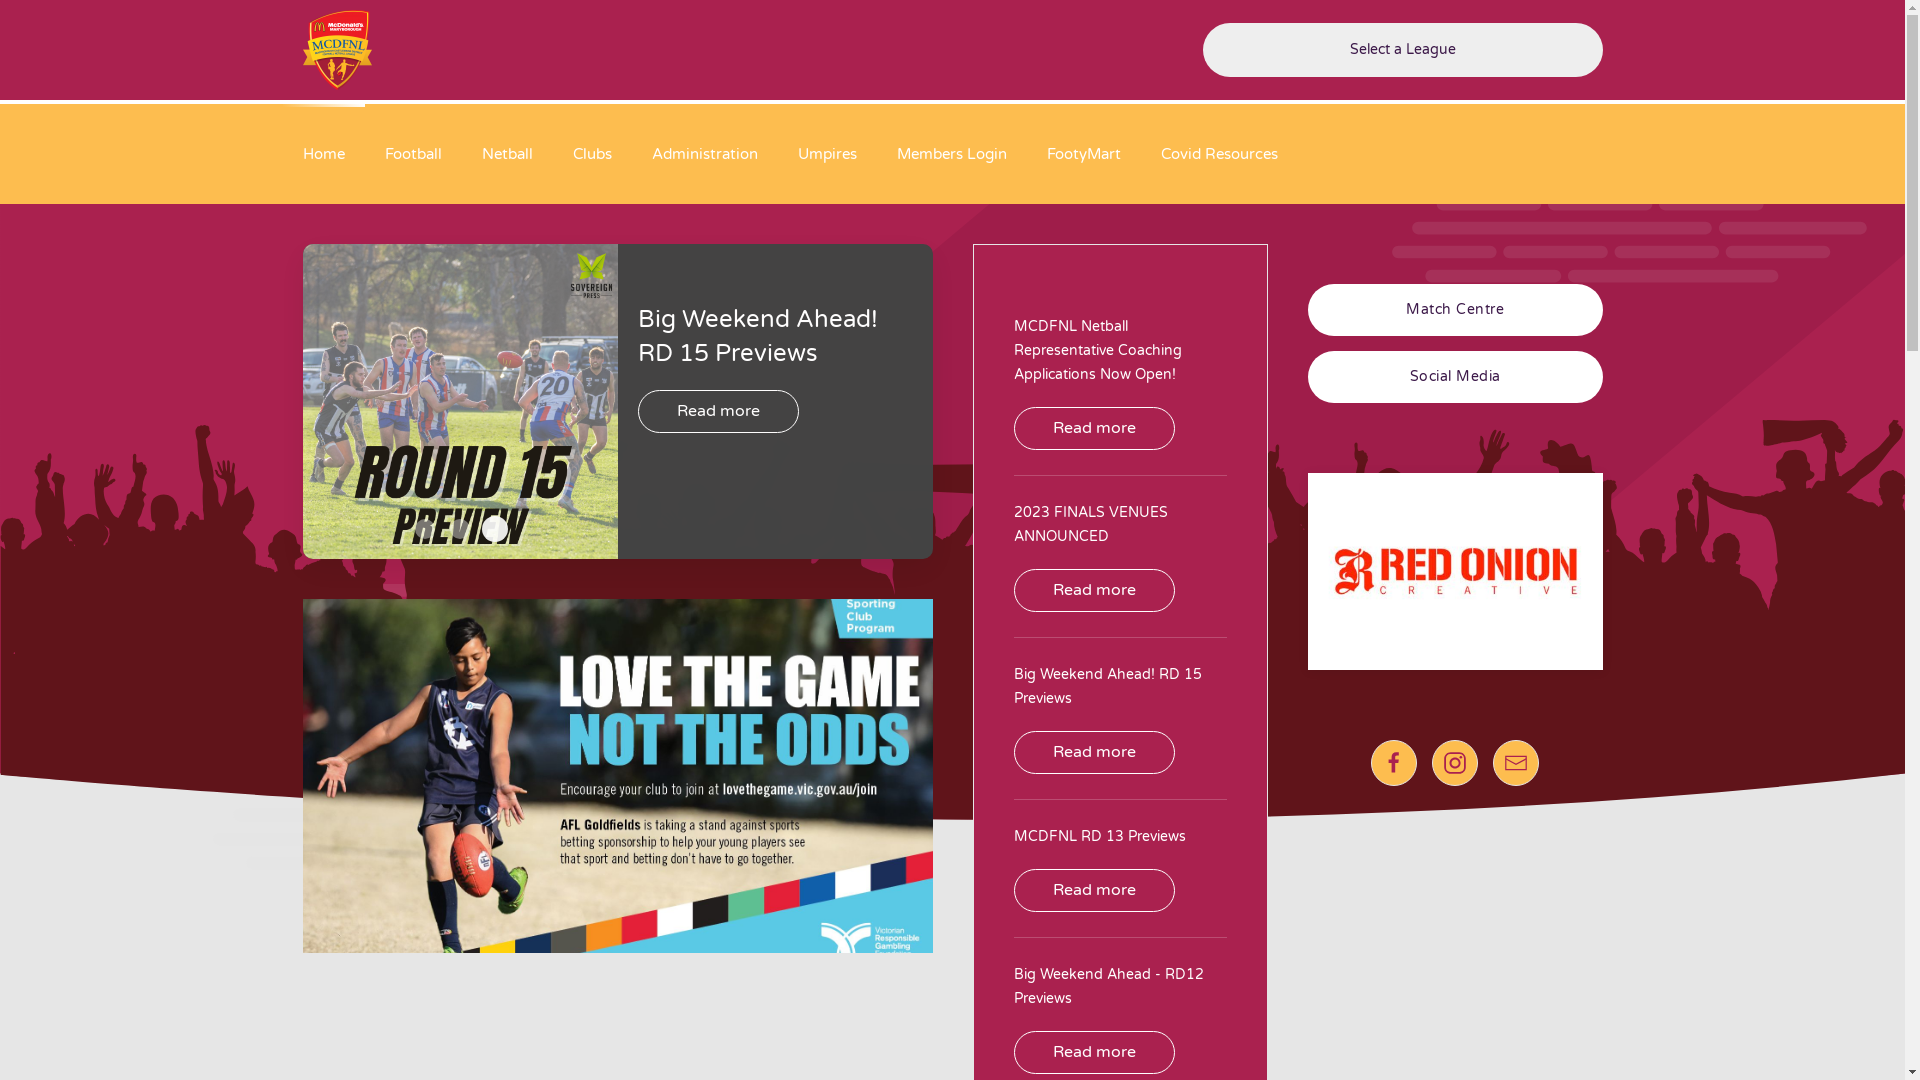 The height and width of the screenshot is (1080, 1920). Describe the element at coordinates (705, 154) in the screenshot. I see `Administration` at that location.